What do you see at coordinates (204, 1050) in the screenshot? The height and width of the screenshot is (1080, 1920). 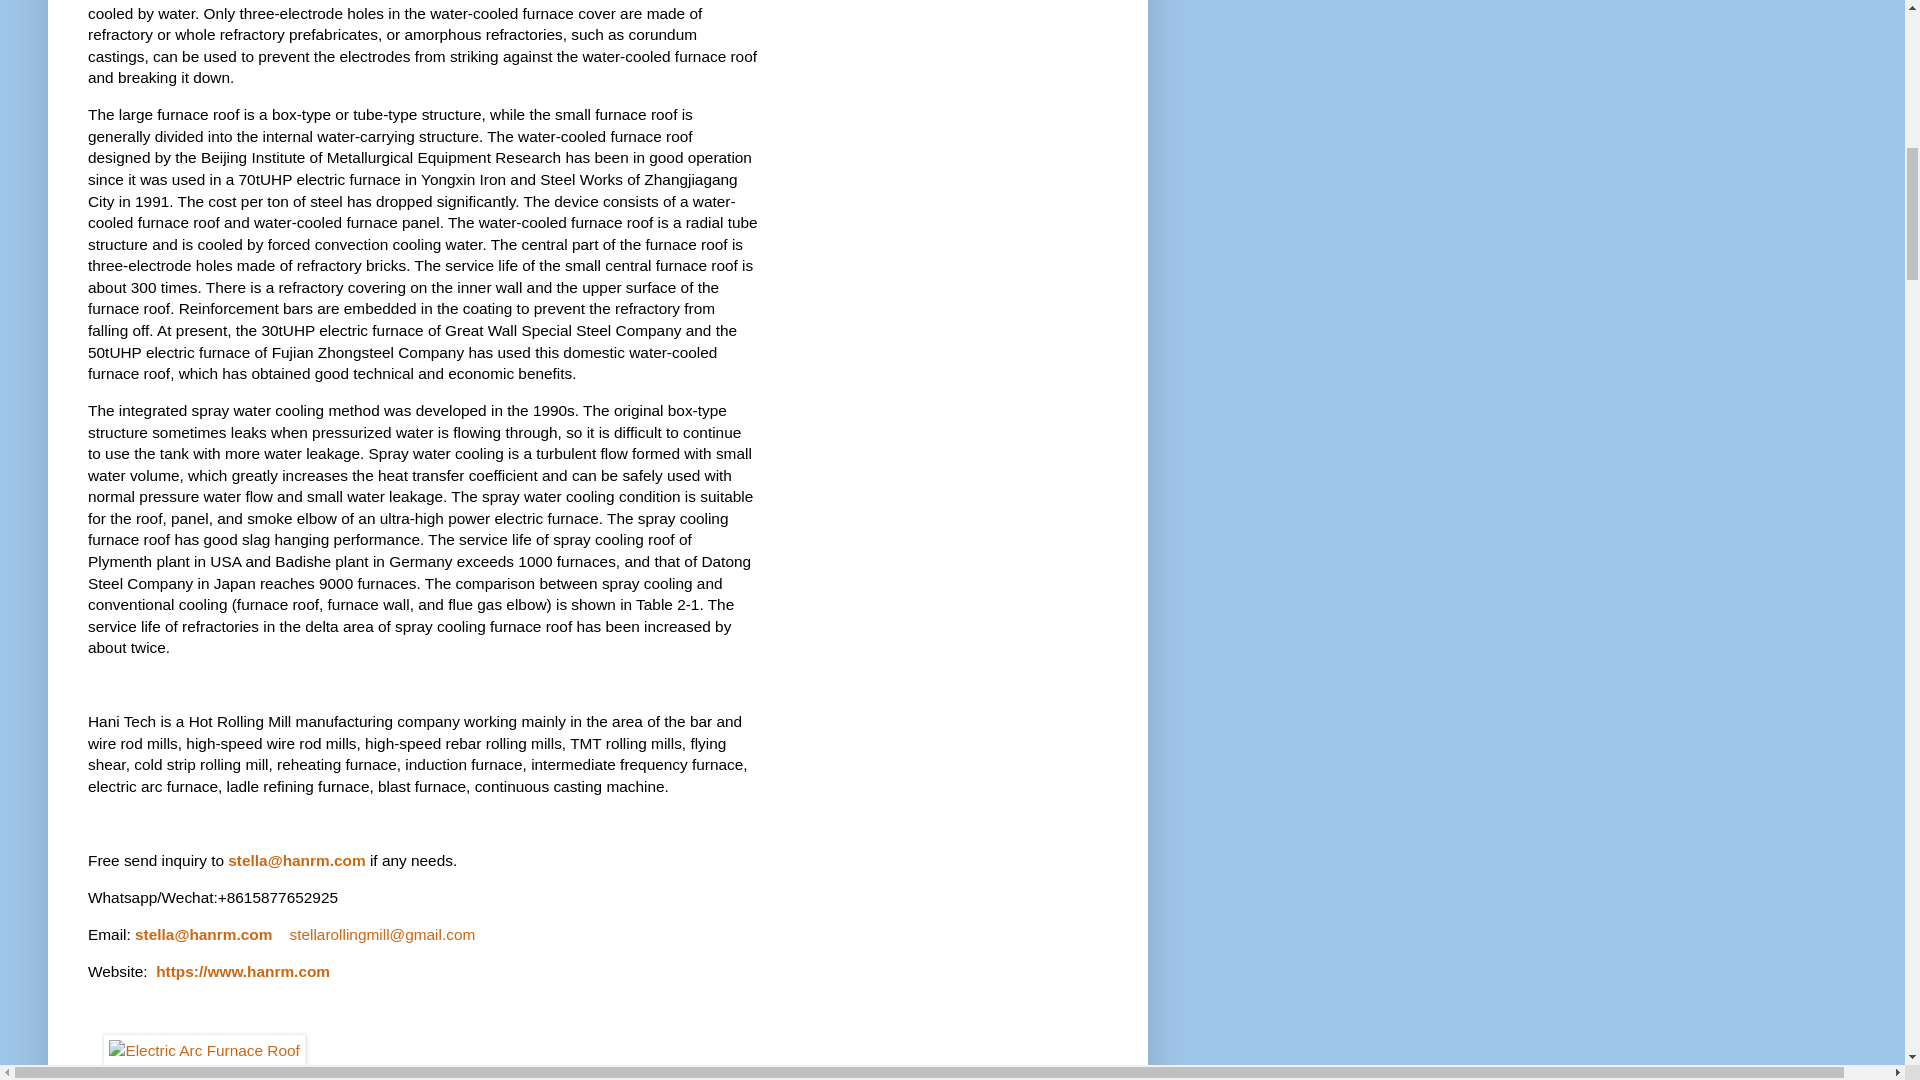 I see `Electric Arc Furnace Roof` at bounding box center [204, 1050].